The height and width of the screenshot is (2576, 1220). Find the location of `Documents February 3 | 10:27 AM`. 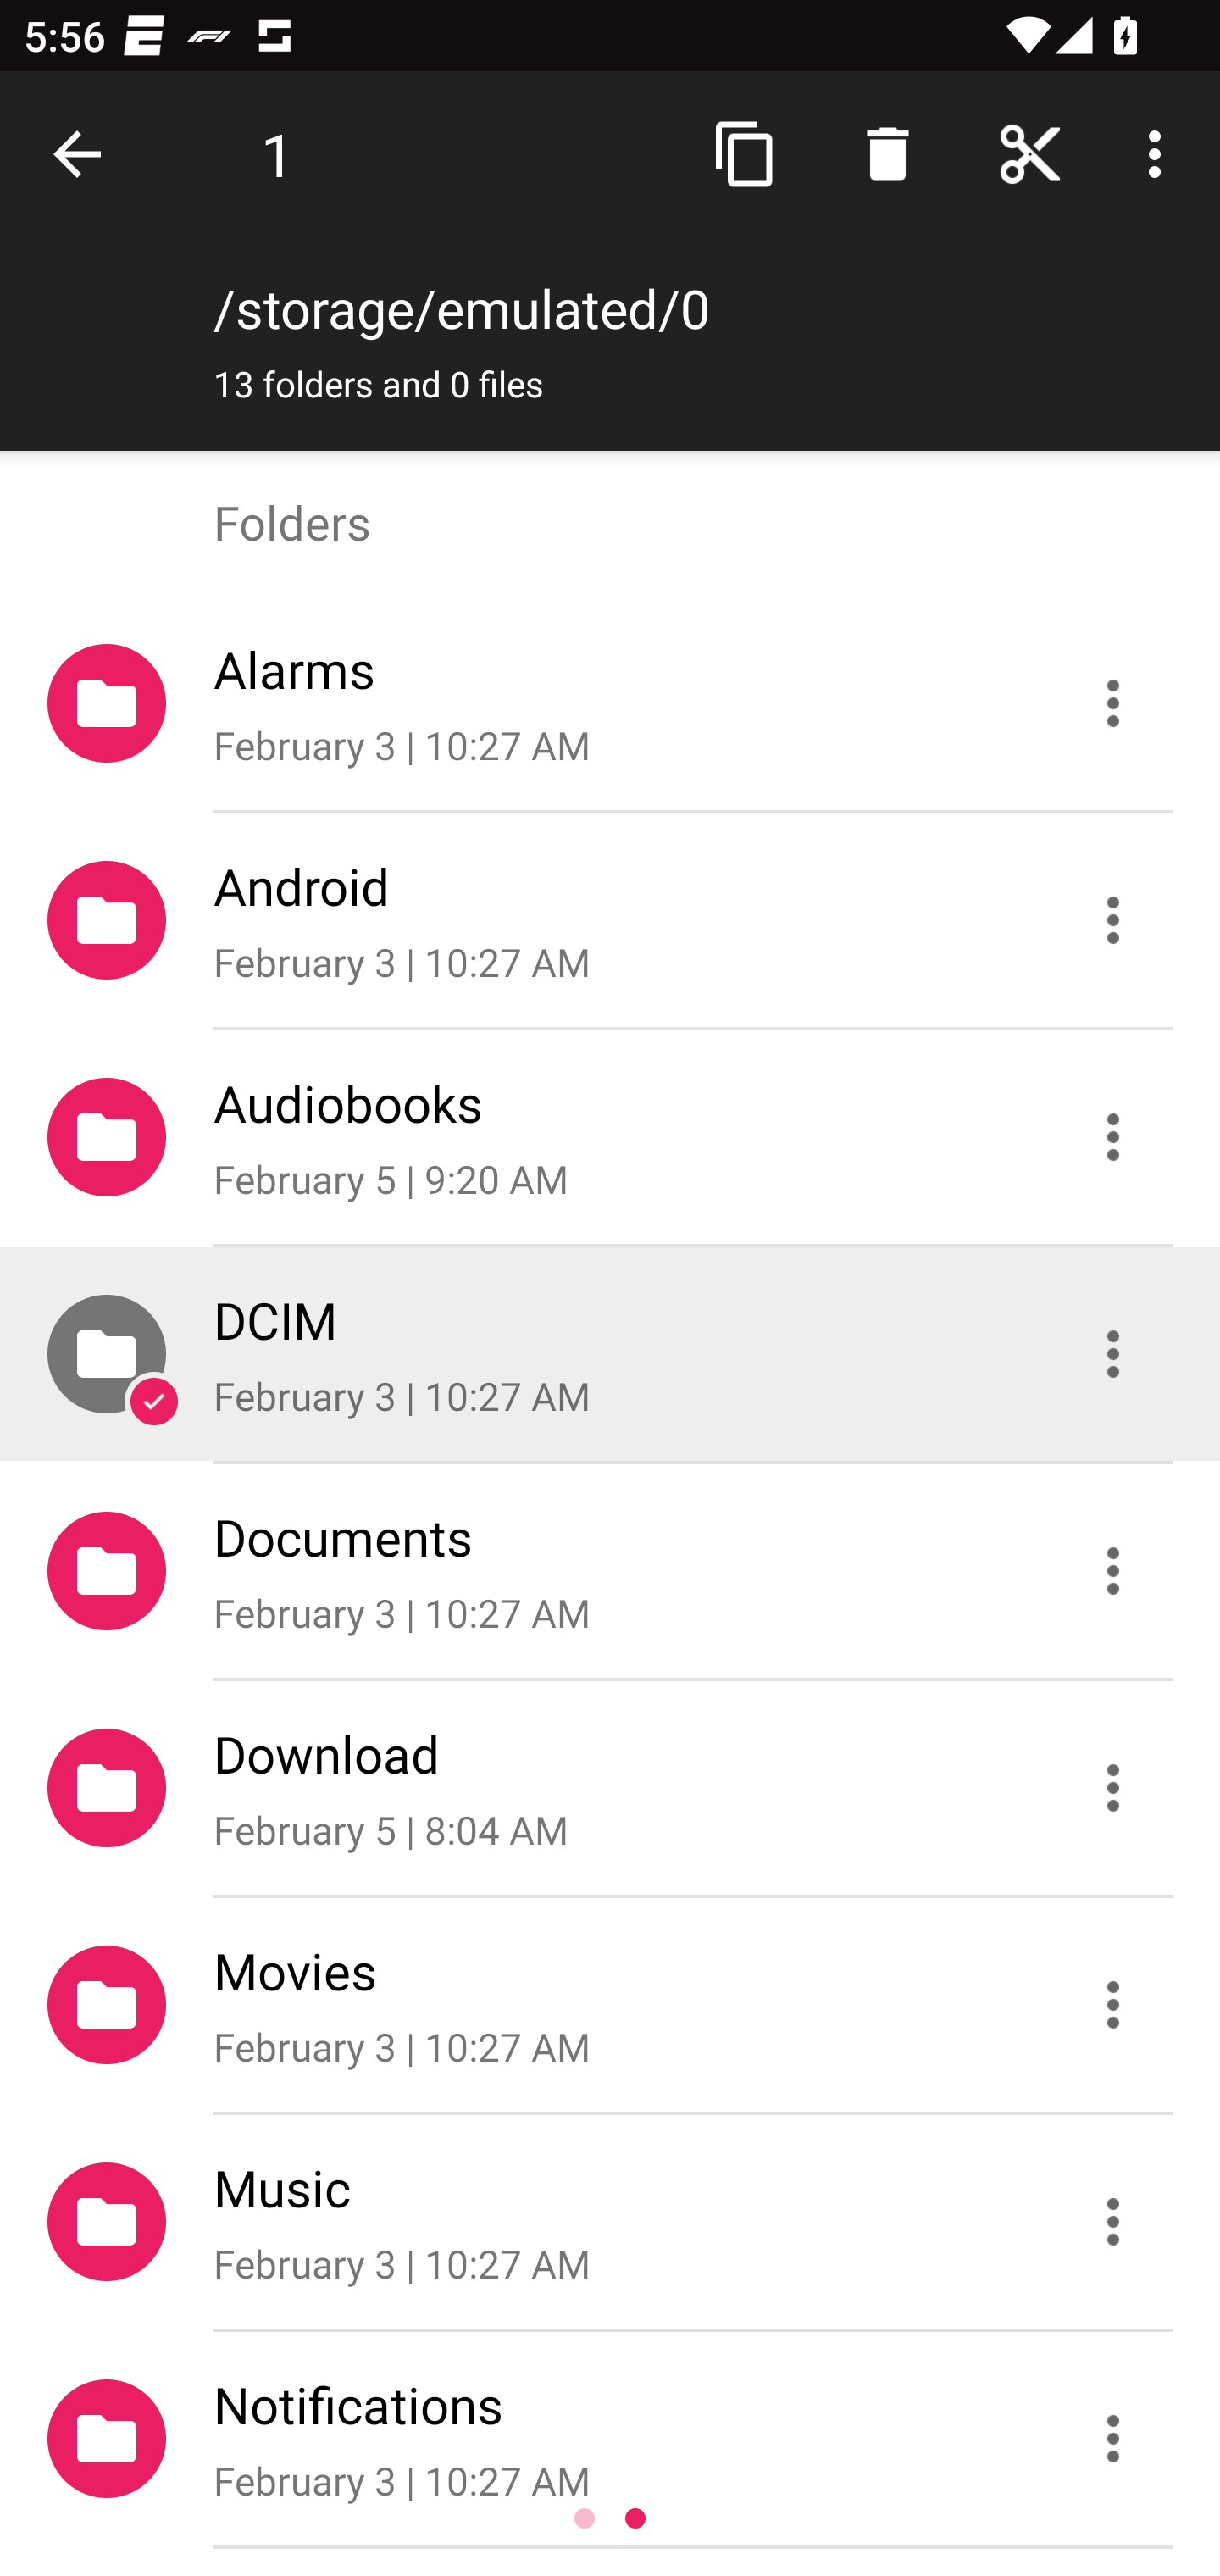

Documents February 3 | 10:27 AM is located at coordinates (610, 1569).